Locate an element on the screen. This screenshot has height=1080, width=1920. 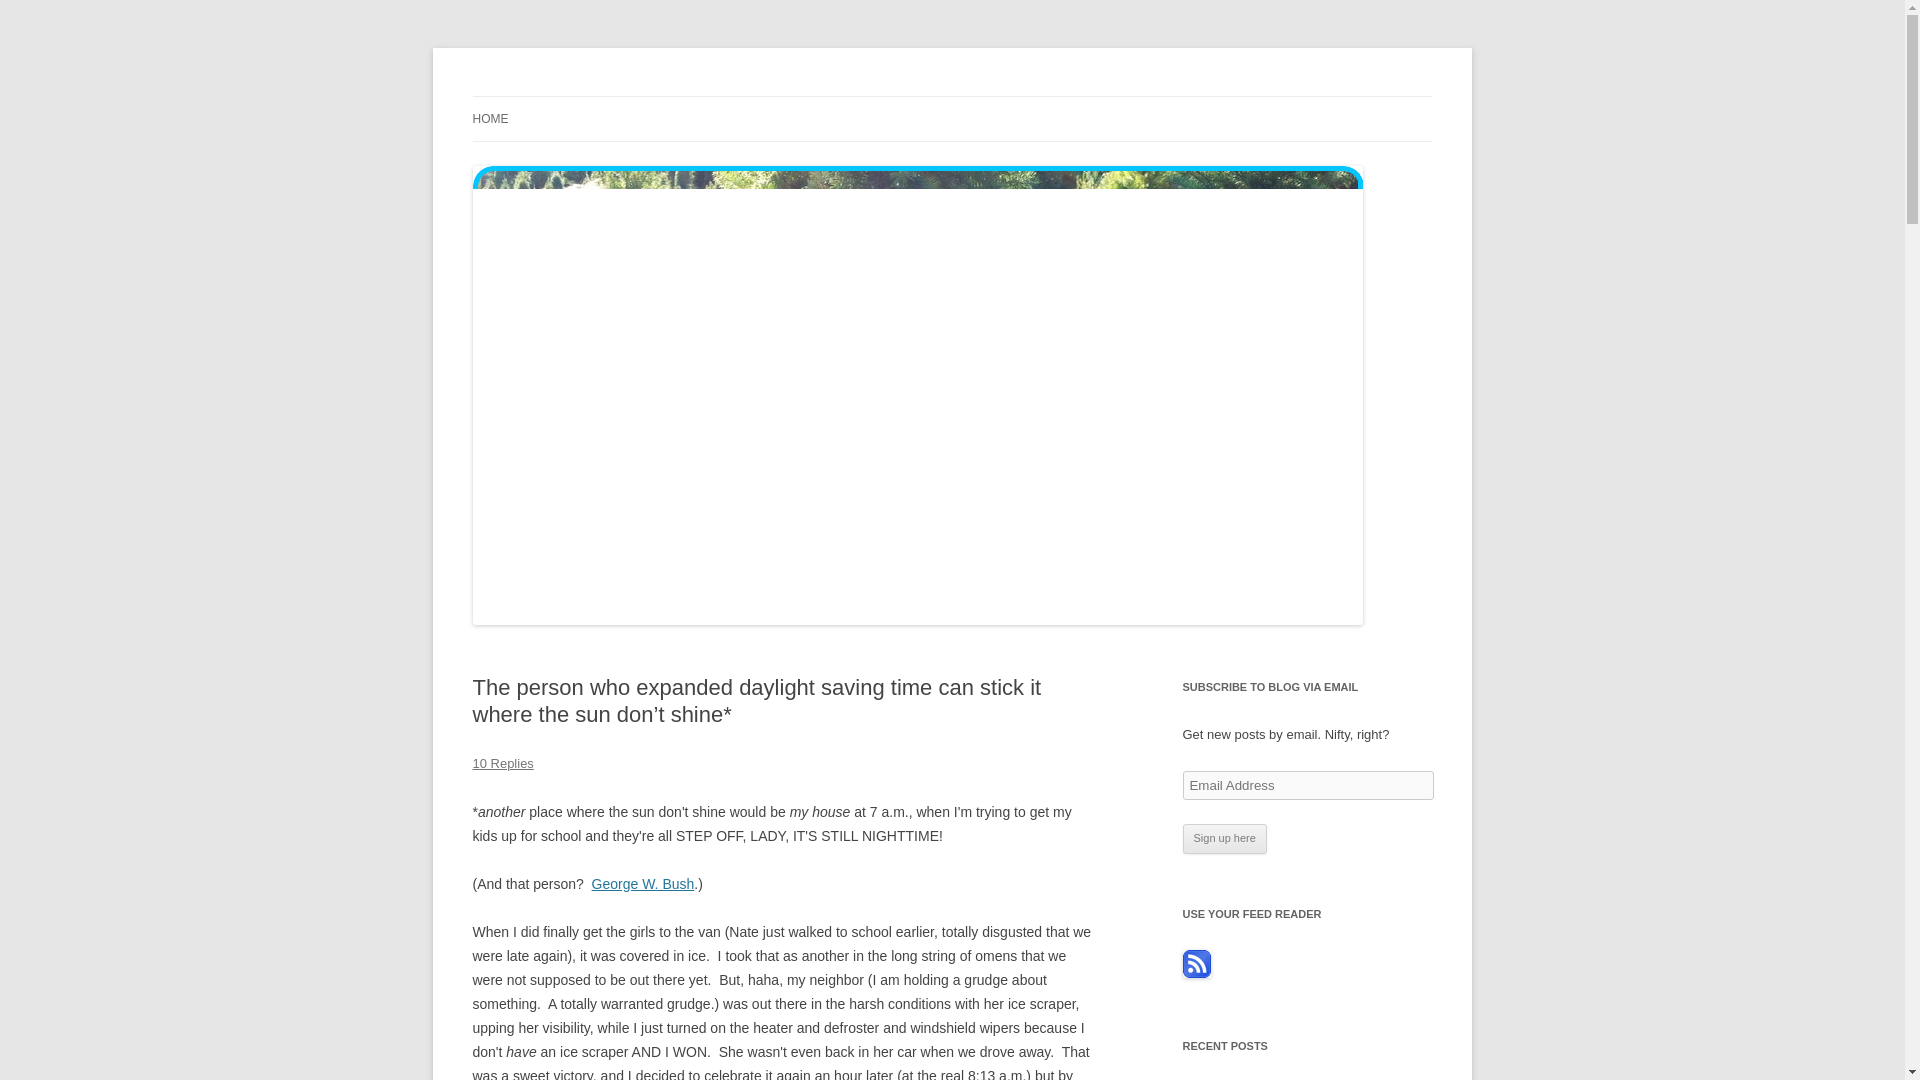
10 Replies is located at coordinates (502, 764).